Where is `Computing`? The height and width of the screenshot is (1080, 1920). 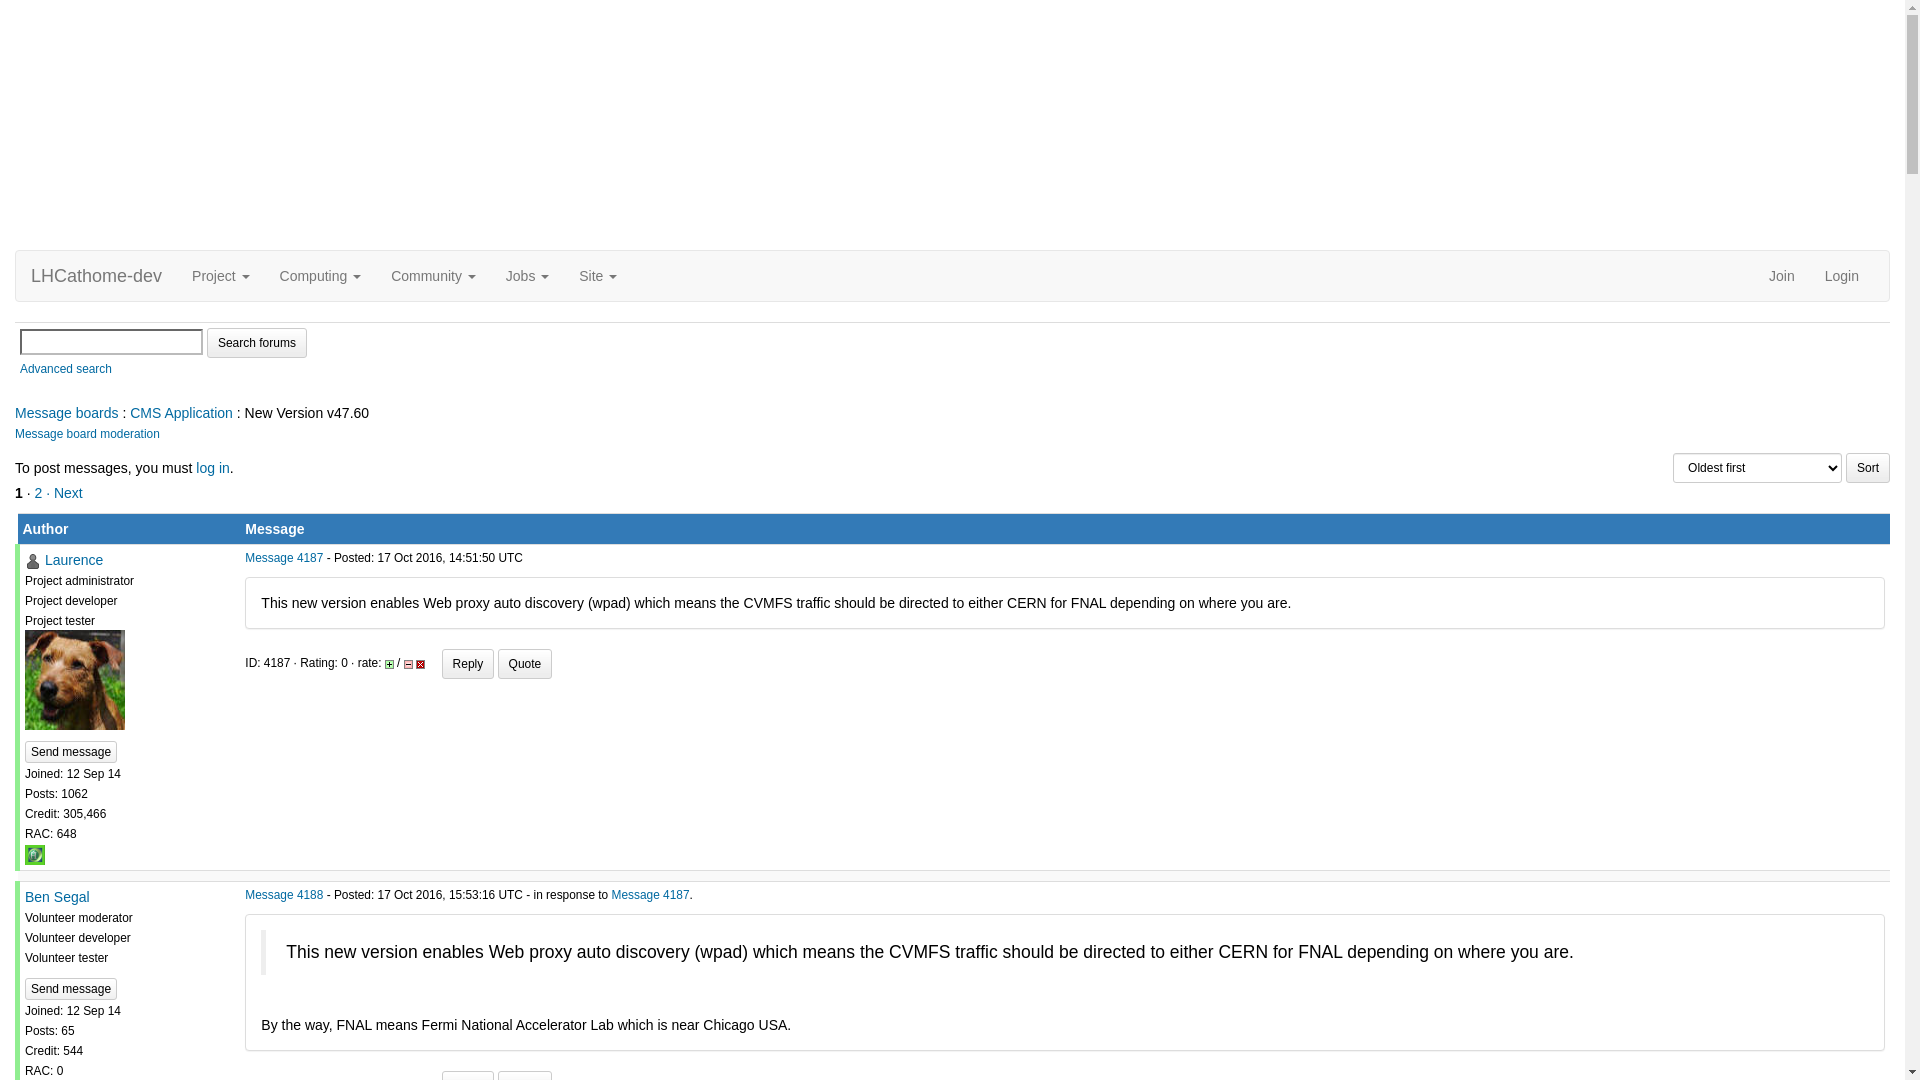
Computing is located at coordinates (321, 276).